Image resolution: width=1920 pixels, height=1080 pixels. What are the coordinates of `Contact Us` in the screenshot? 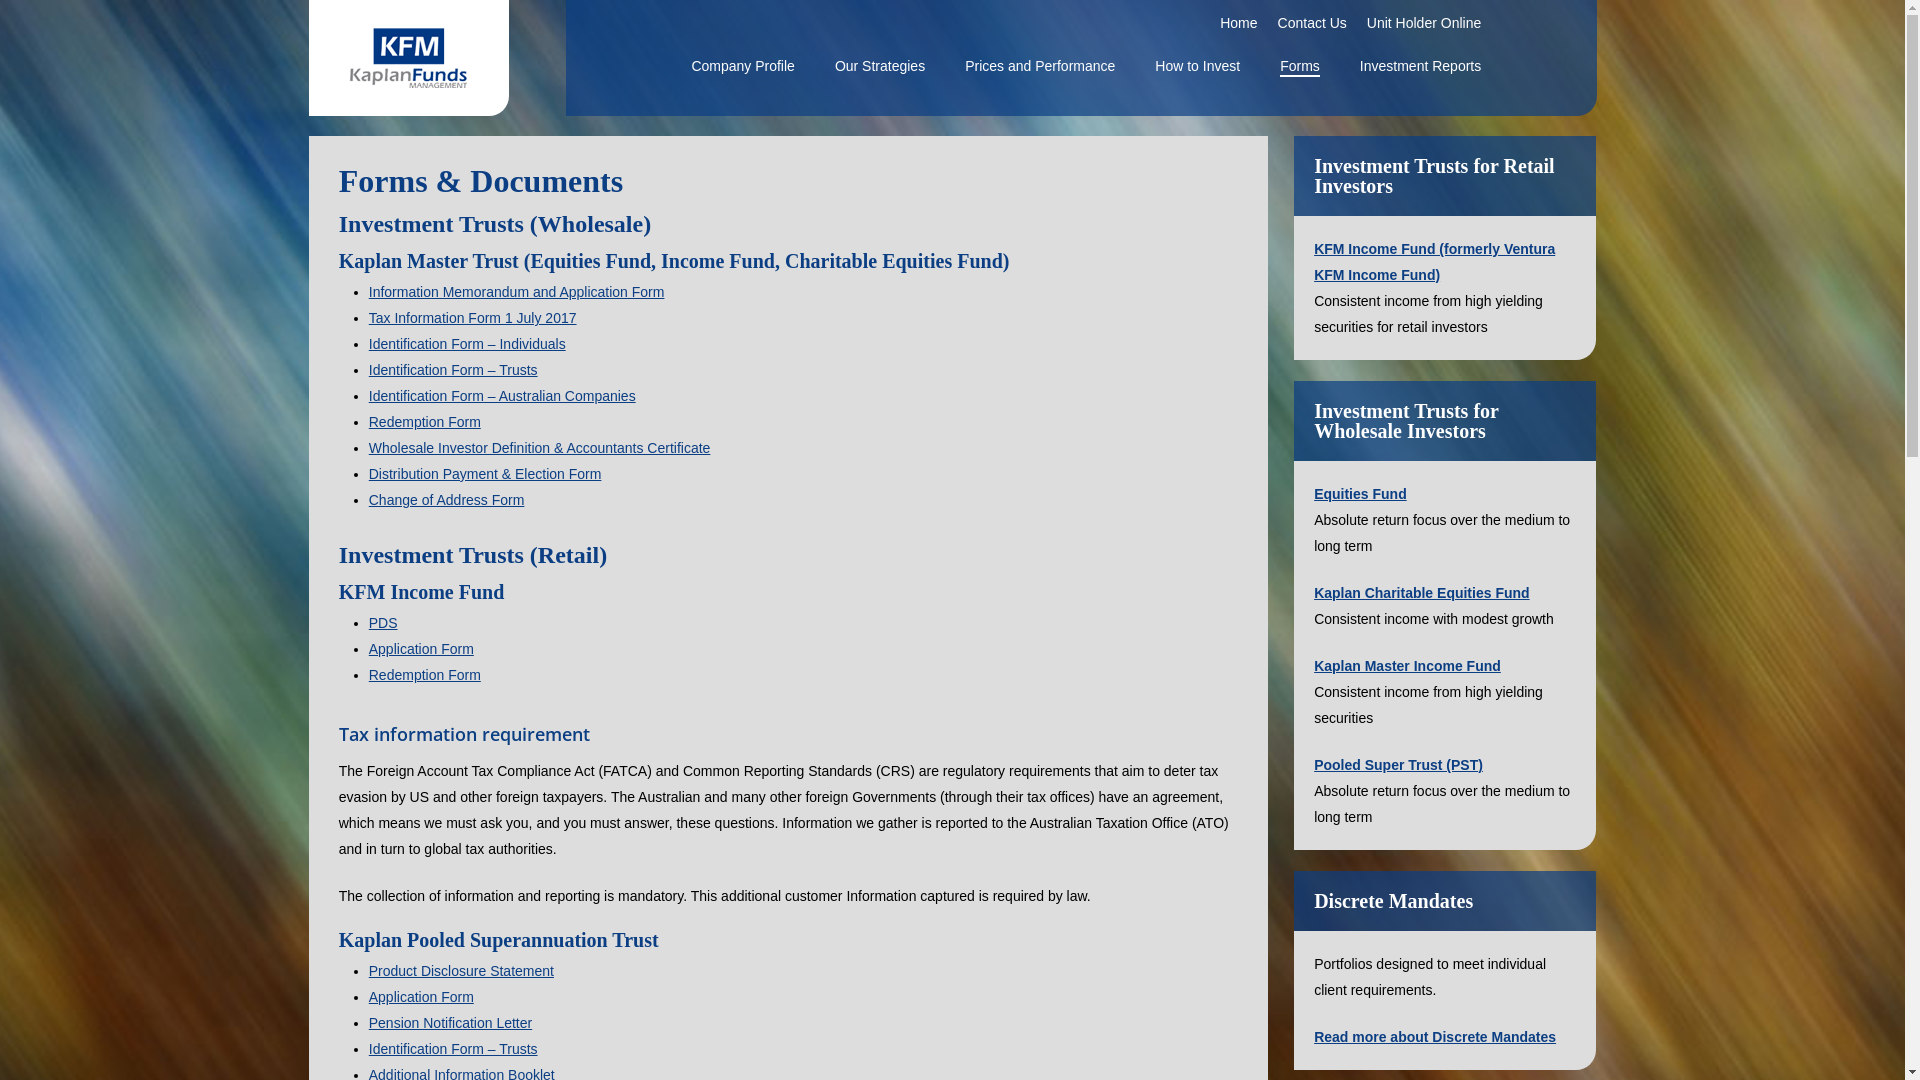 It's located at (1312, 23).